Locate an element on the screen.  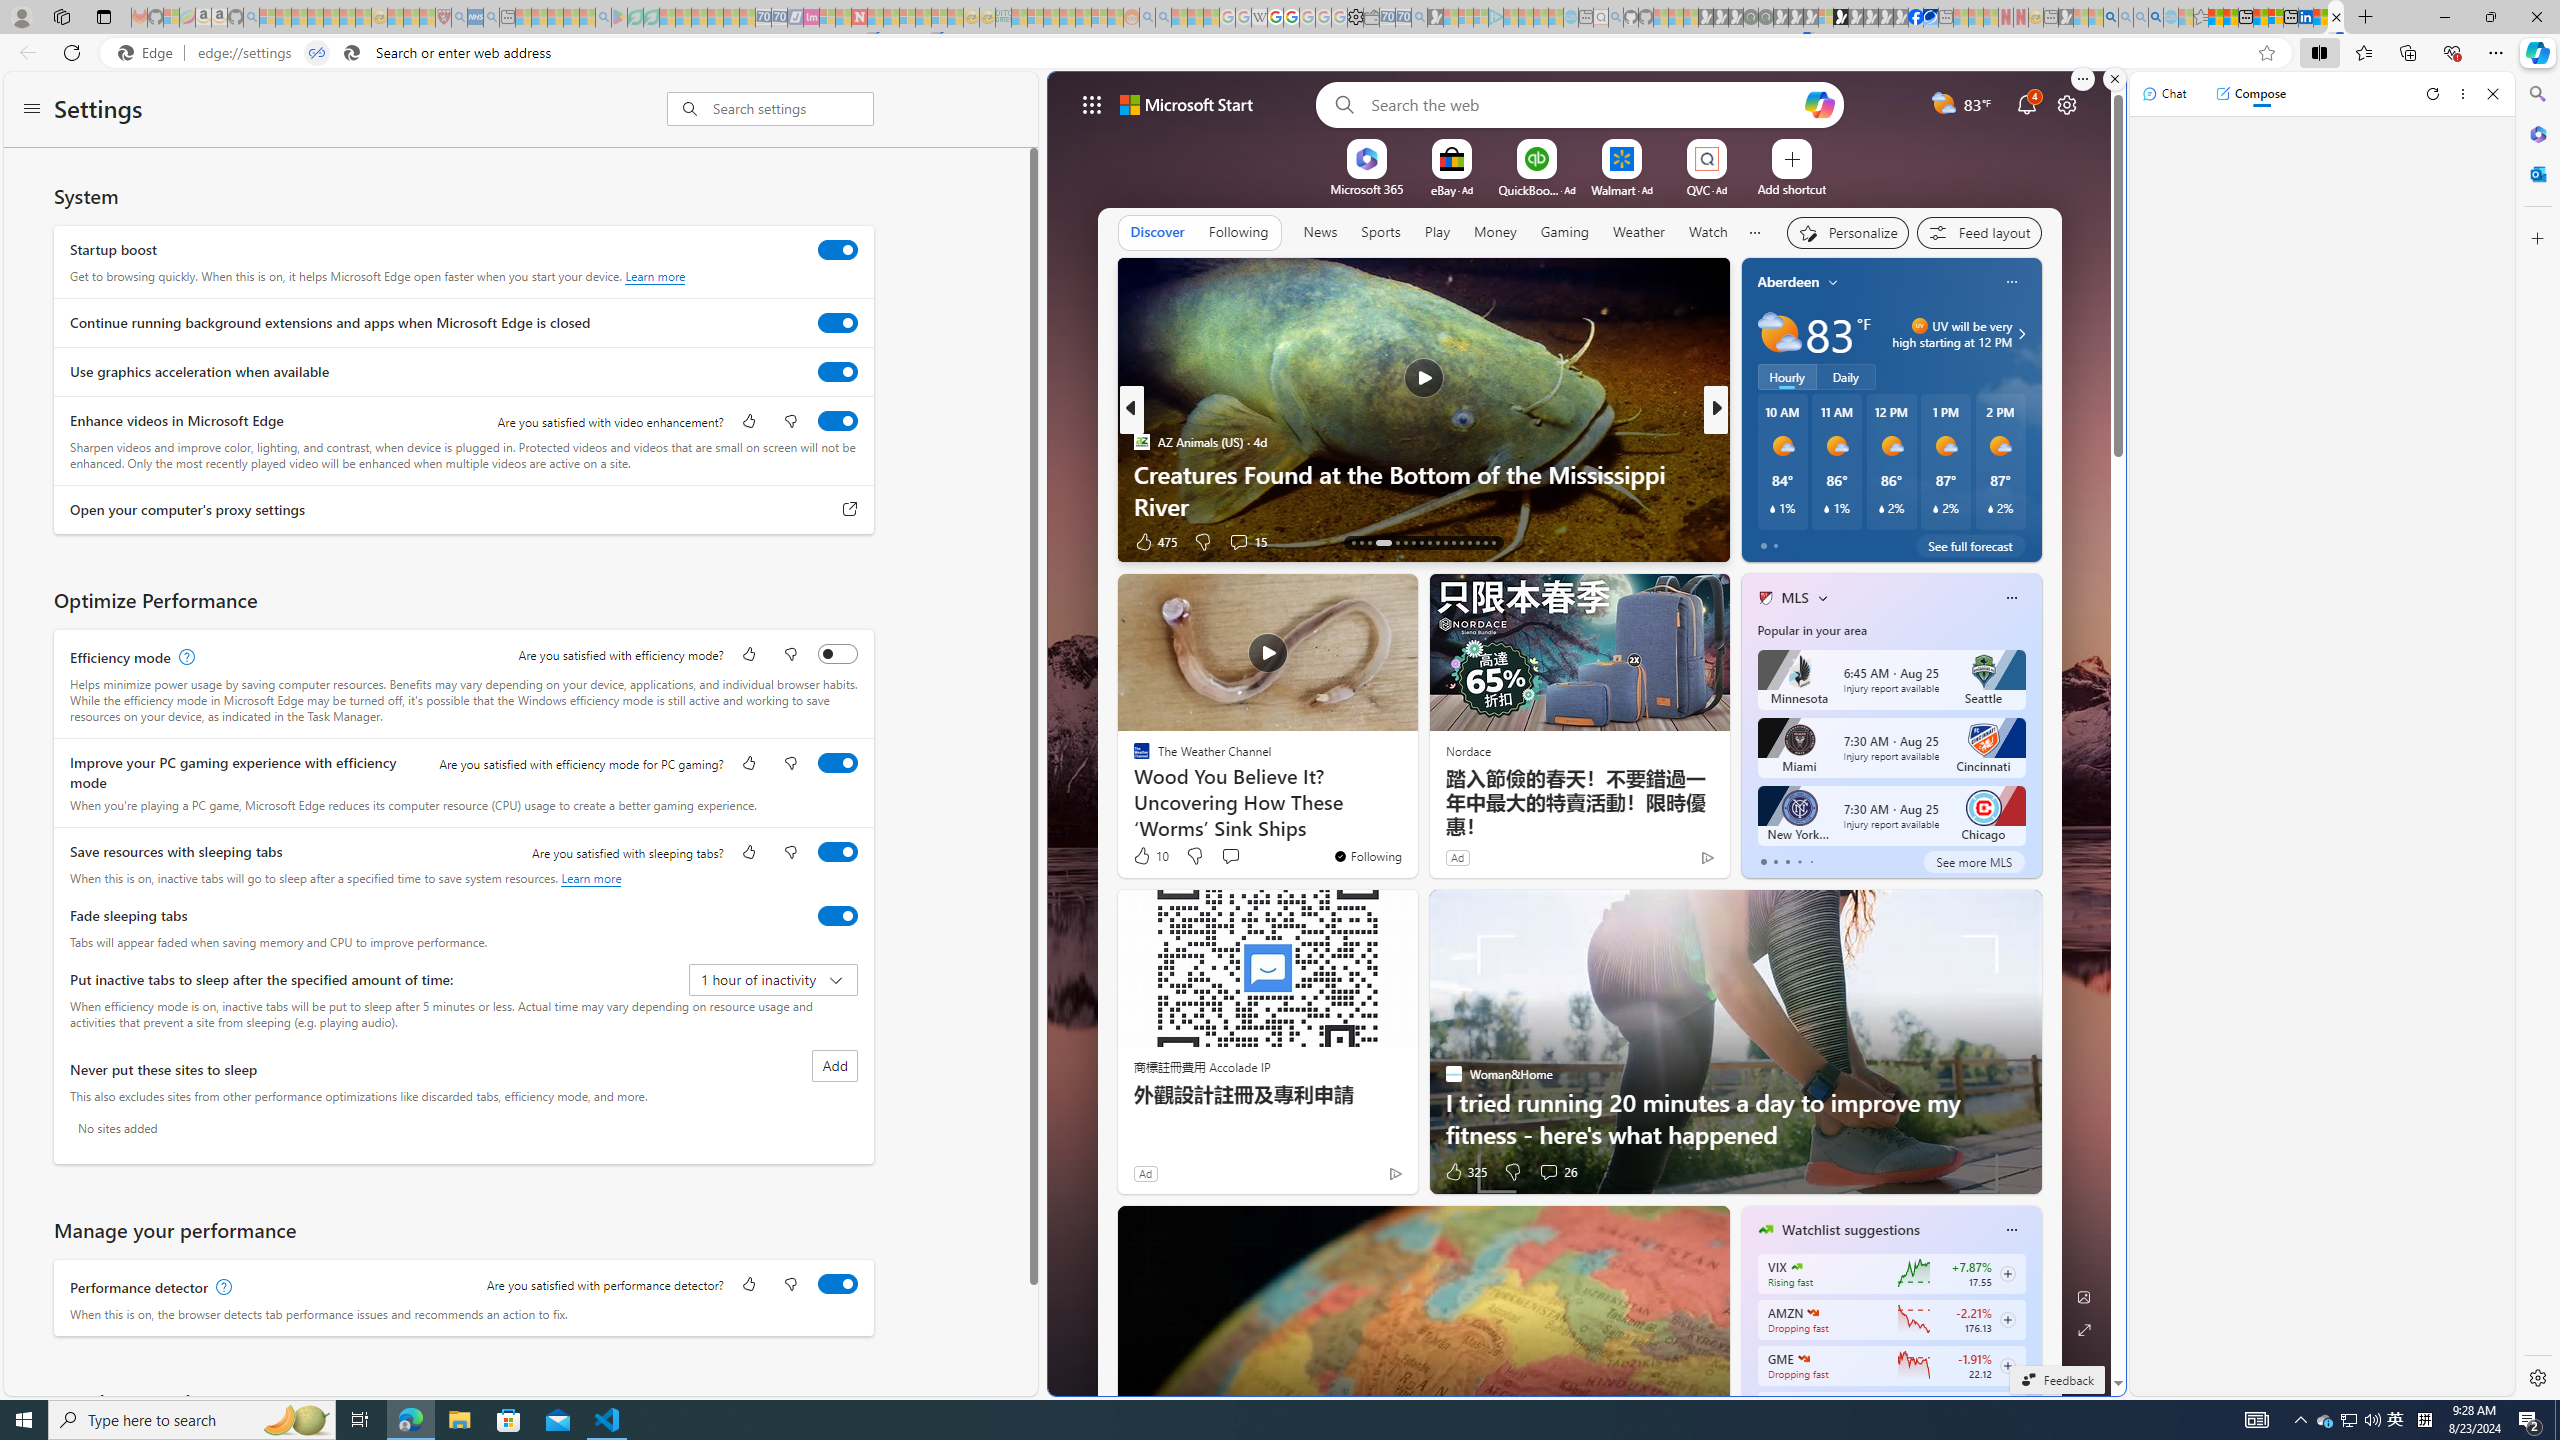
tab-0 is located at coordinates (1762, 862).